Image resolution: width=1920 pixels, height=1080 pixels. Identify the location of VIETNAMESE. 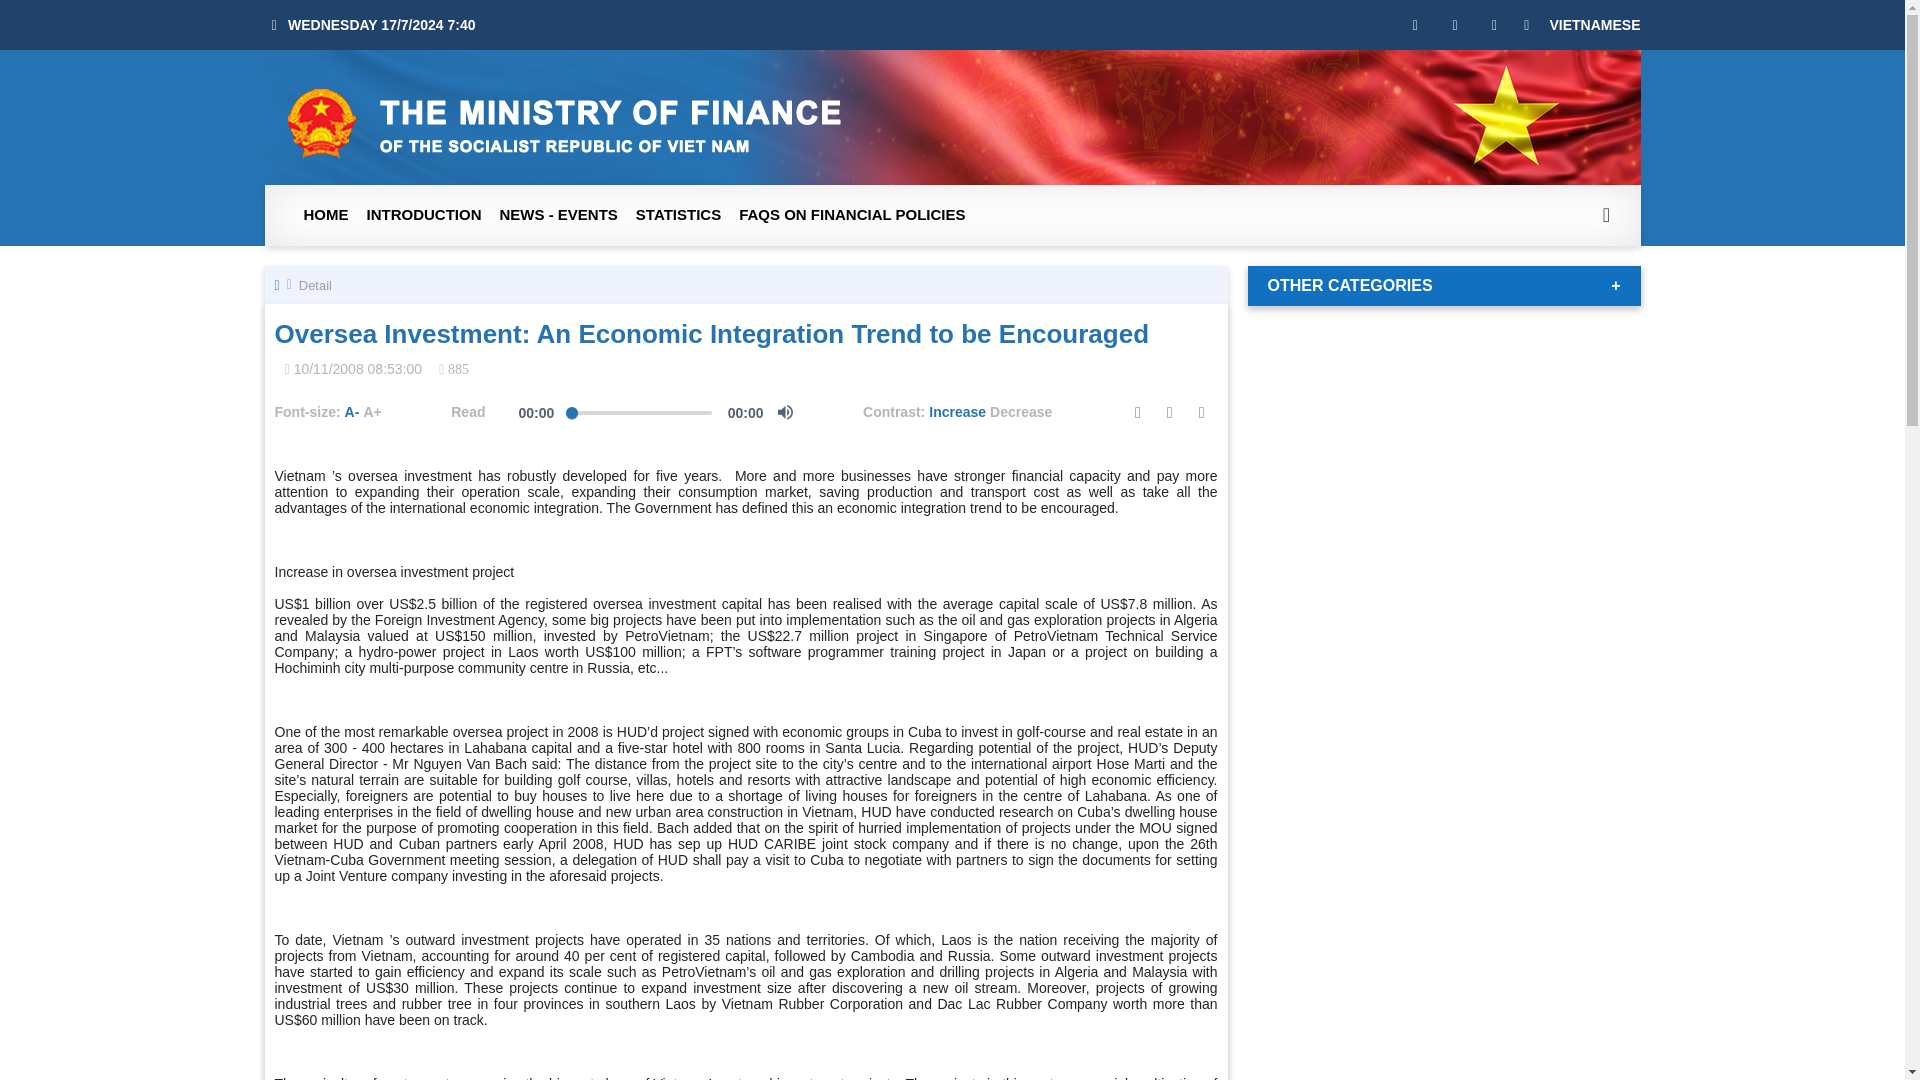
(1594, 25).